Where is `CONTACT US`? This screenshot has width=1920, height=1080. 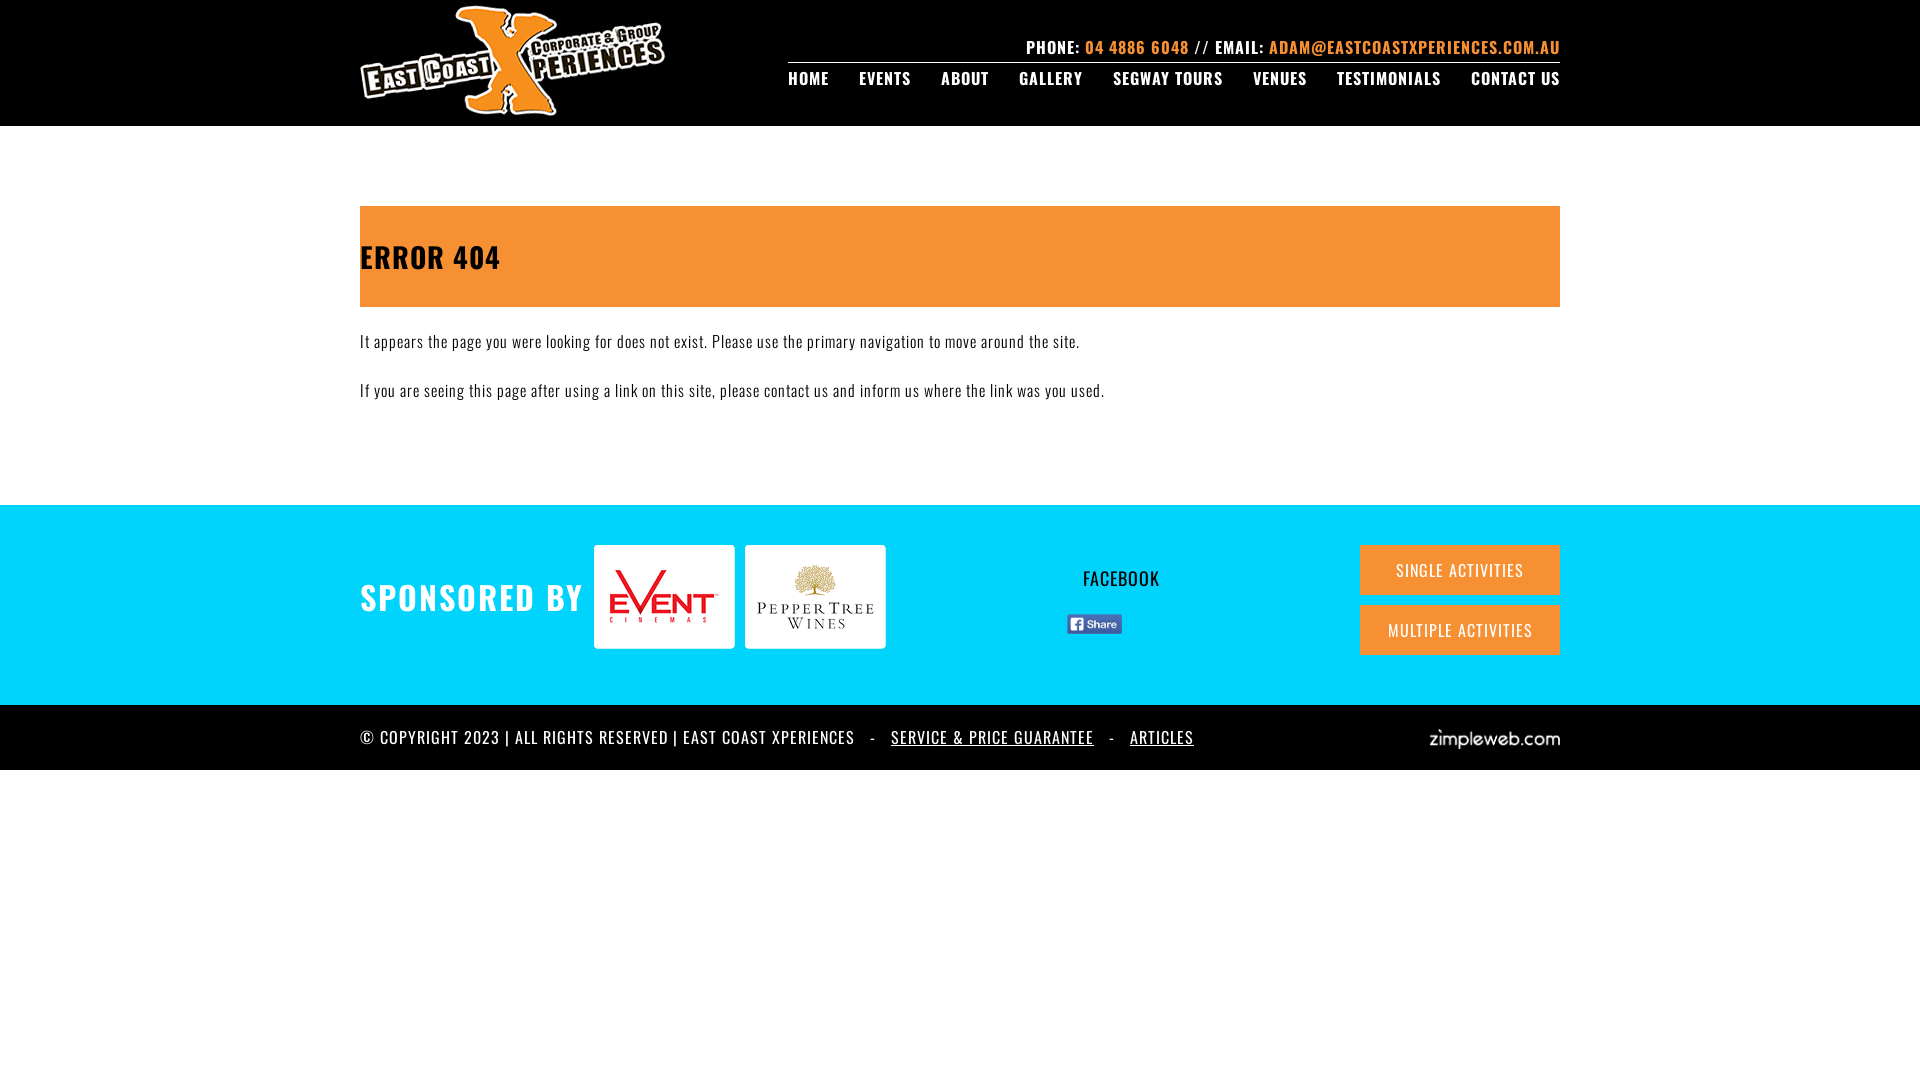 CONTACT US is located at coordinates (1516, 78).